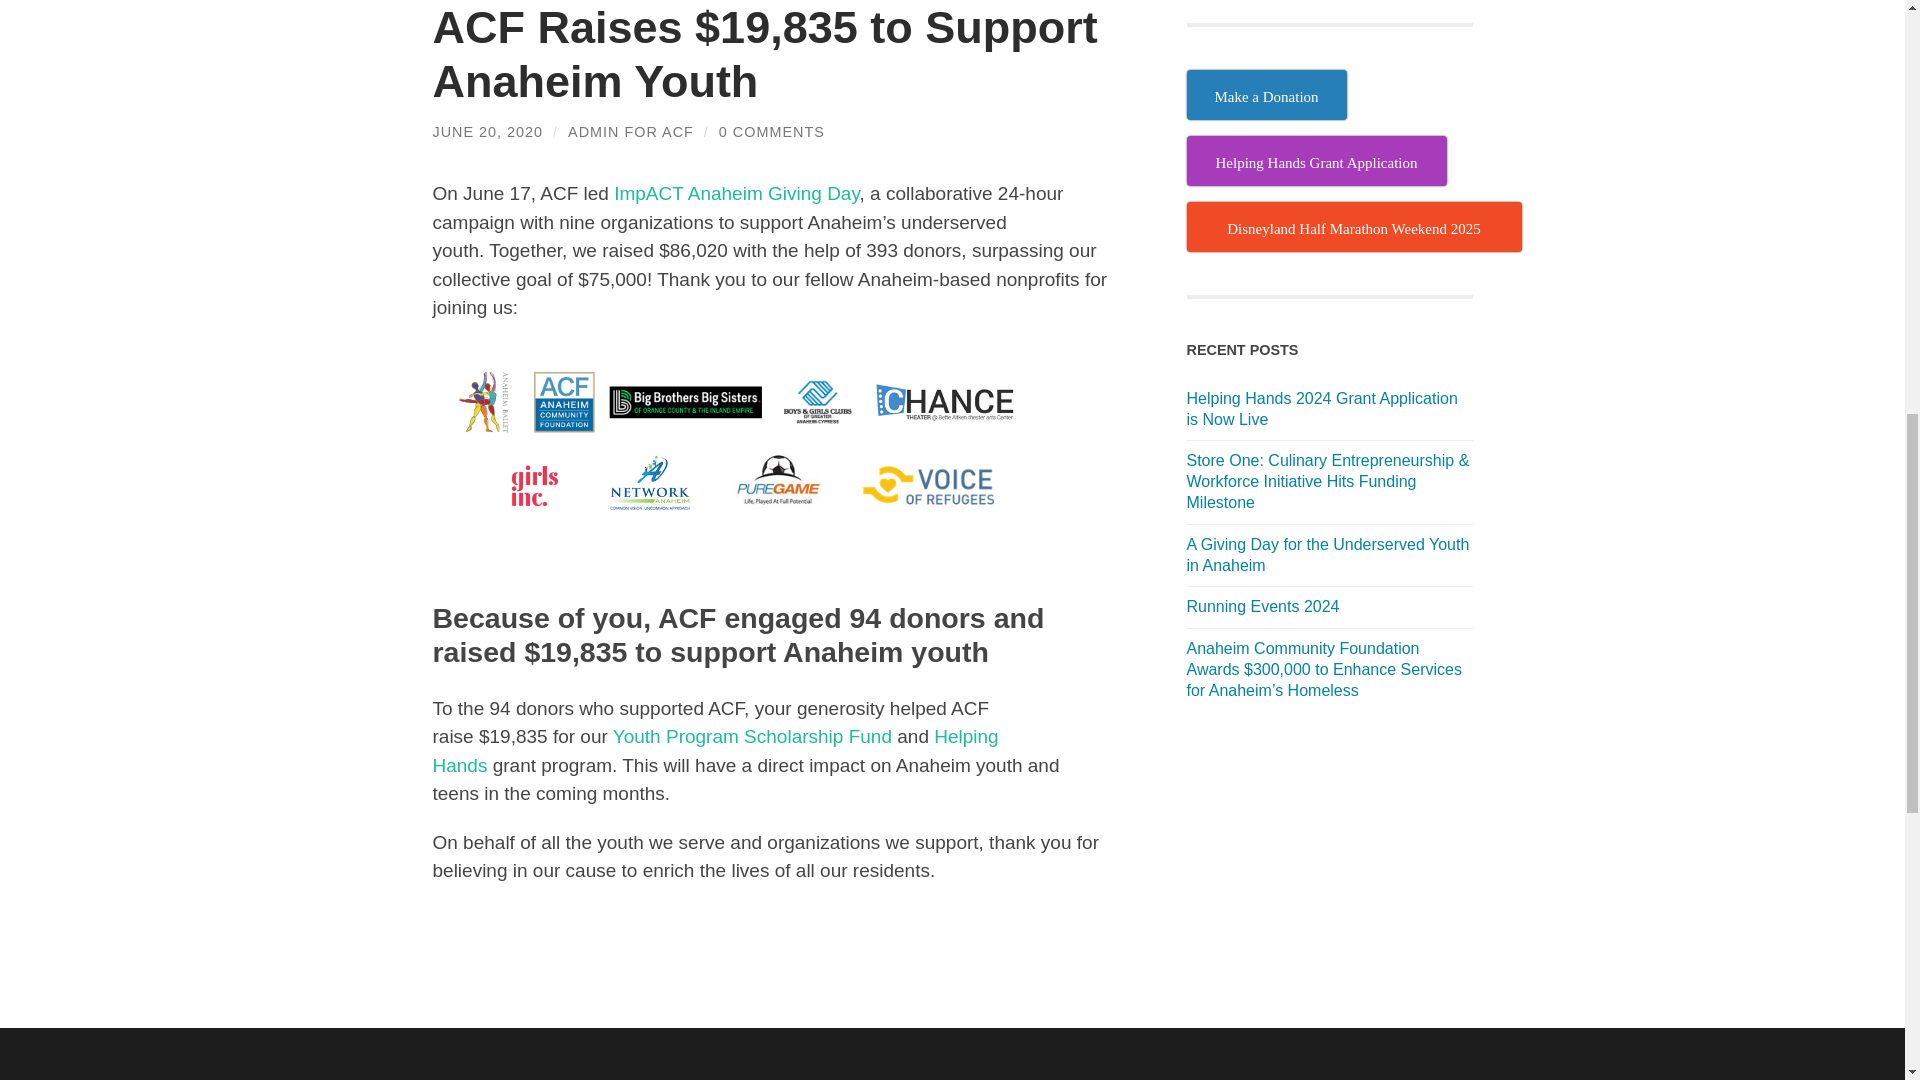 The width and height of the screenshot is (1920, 1080). What do you see at coordinates (752, 736) in the screenshot?
I see `Youth Program Scholarship Fund` at bounding box center [752, 736].